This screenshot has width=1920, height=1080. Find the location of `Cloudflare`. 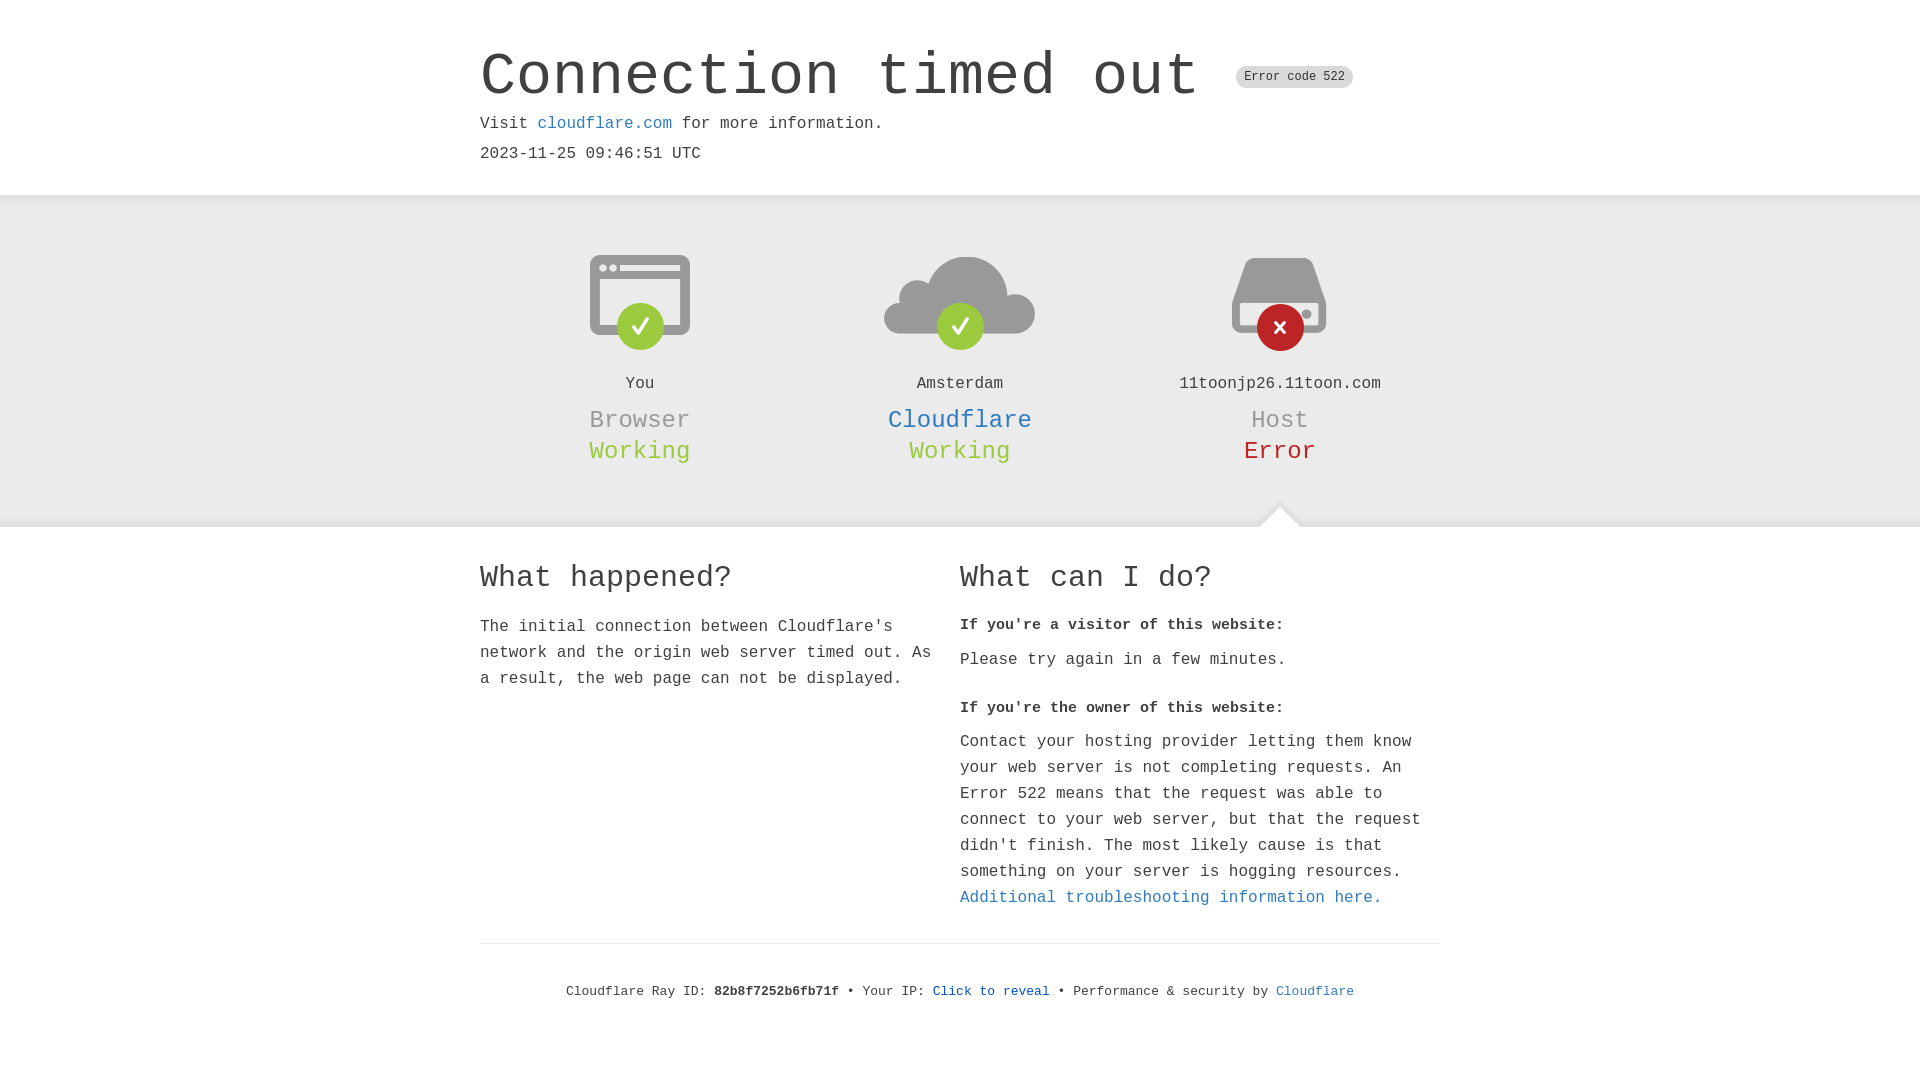

Cloudflare is located at coordinates (1315, 992).